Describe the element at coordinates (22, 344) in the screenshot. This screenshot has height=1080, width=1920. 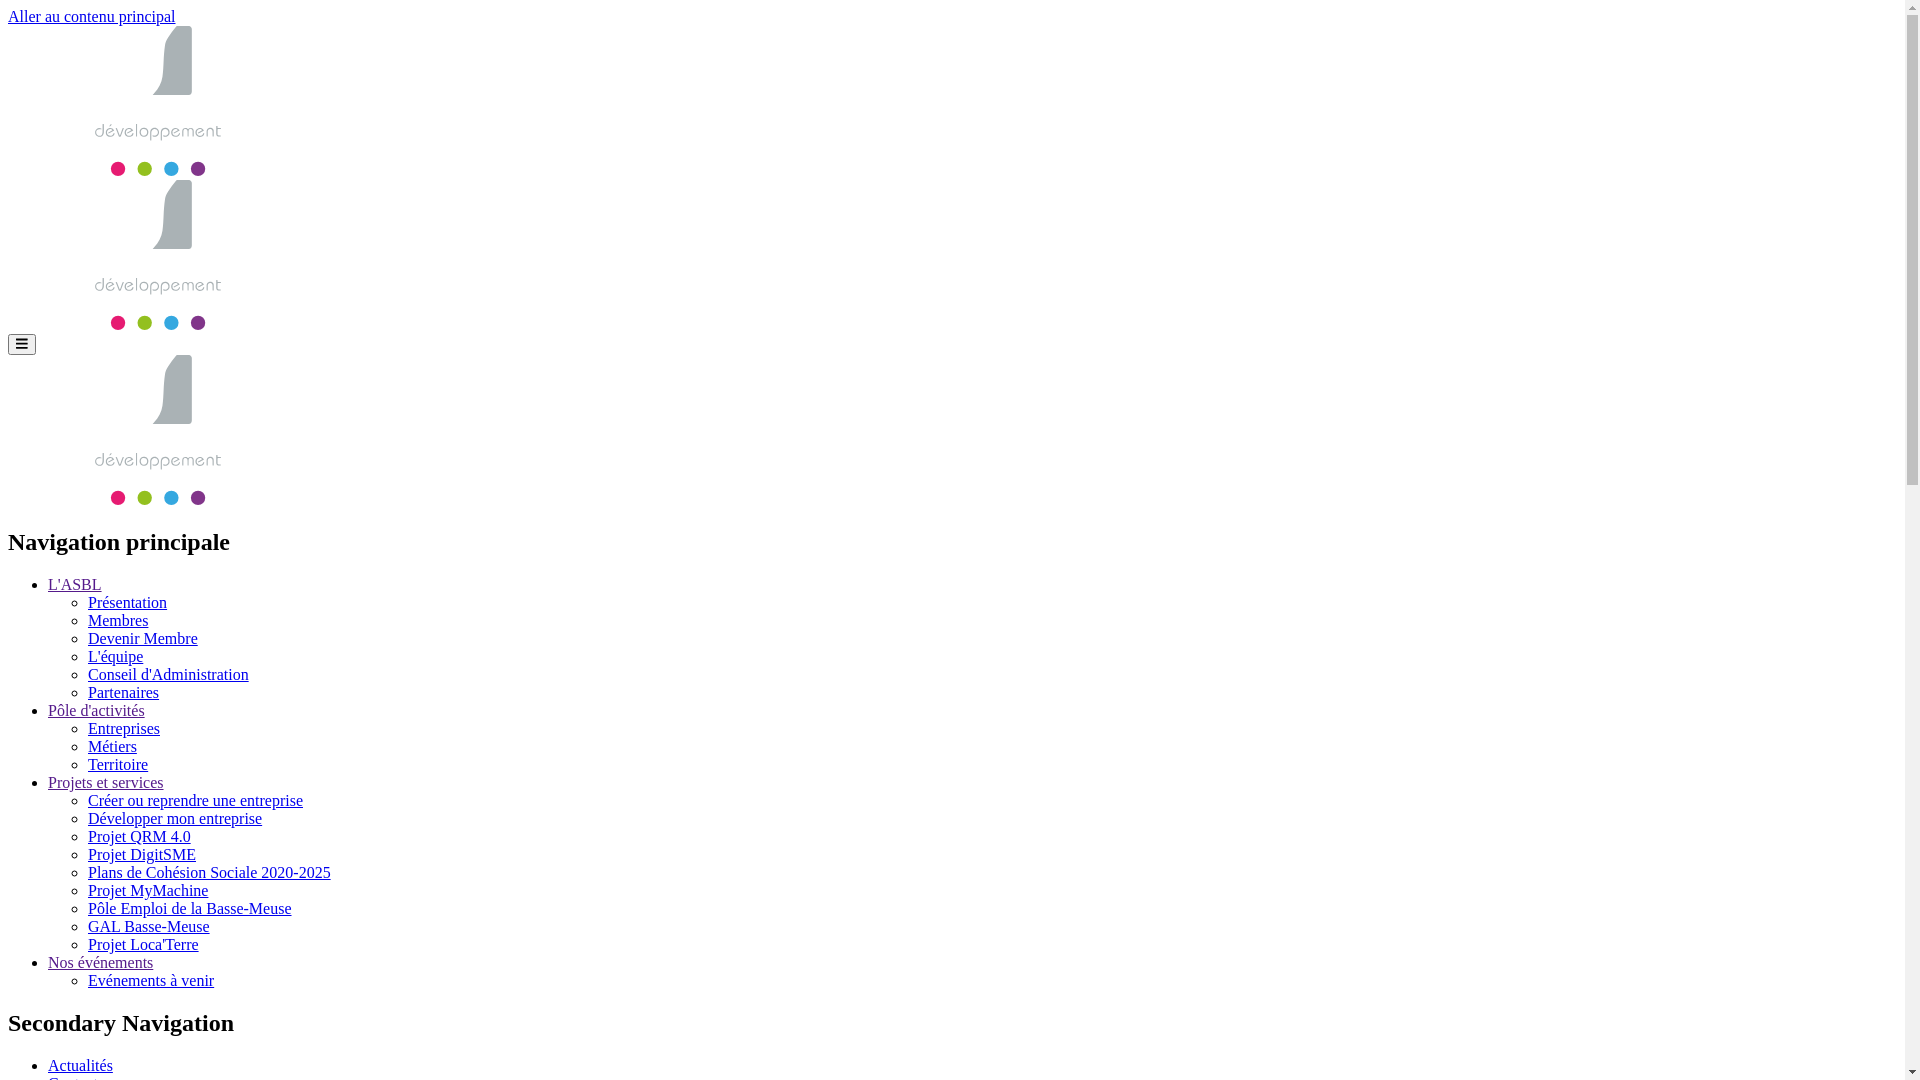
I see `Menu` at that location.